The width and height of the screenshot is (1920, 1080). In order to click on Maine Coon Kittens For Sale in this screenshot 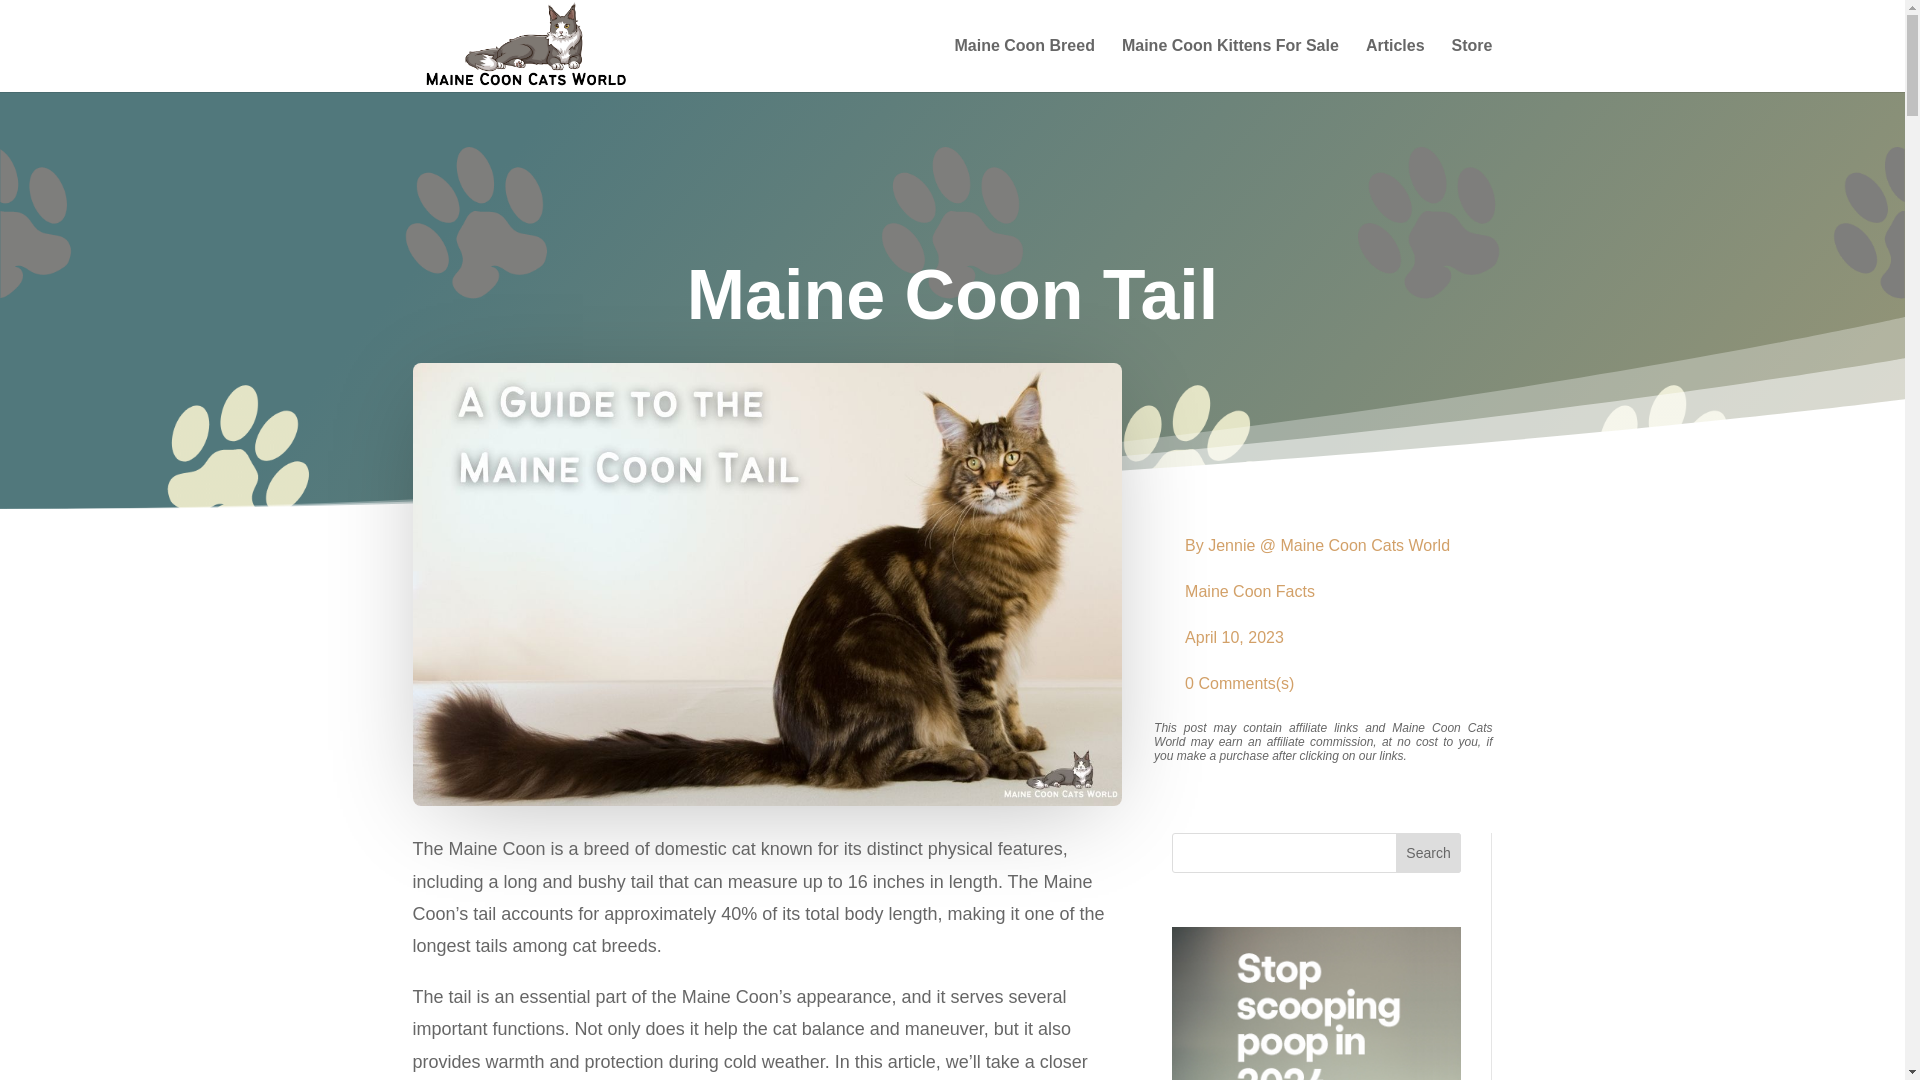, I will do `click(1230, 64)`.